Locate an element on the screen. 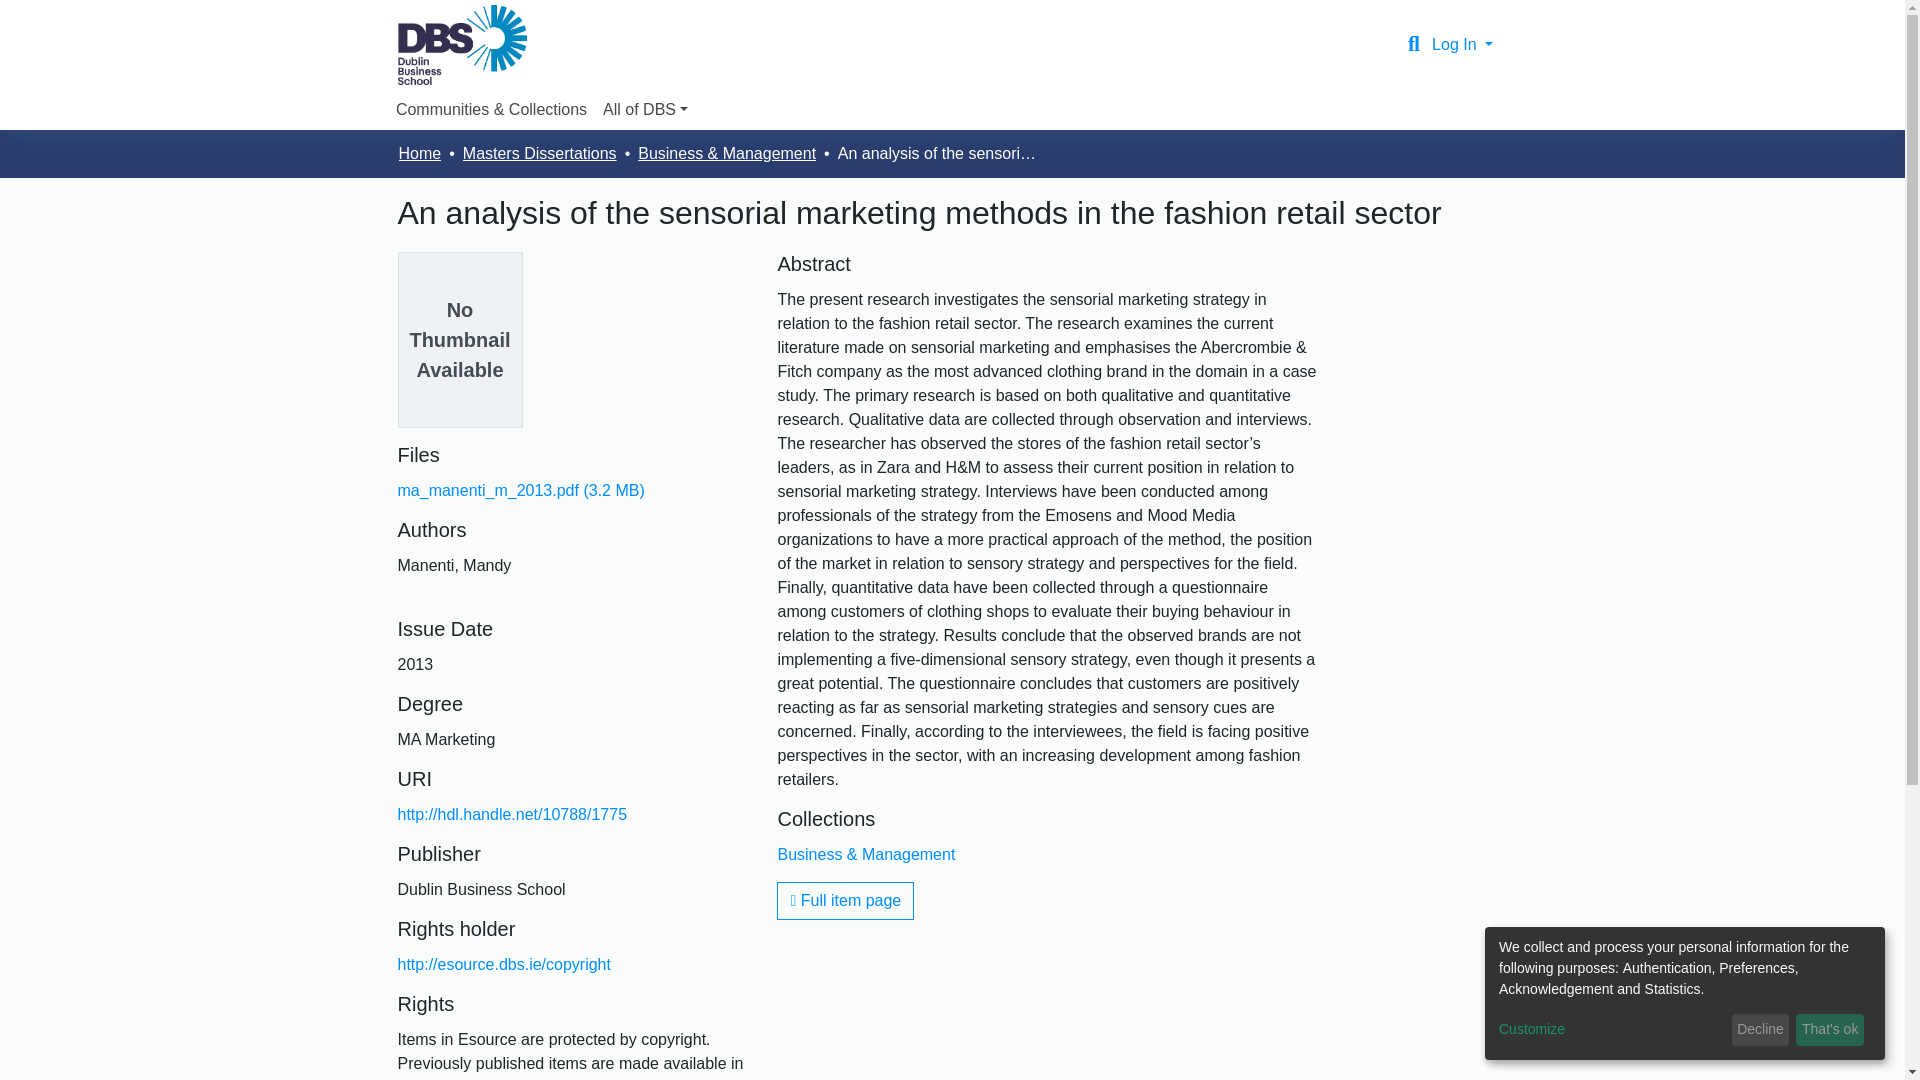 This screenshot has width=1920, height=1080. Full item page is located at coordinates (845, 901).